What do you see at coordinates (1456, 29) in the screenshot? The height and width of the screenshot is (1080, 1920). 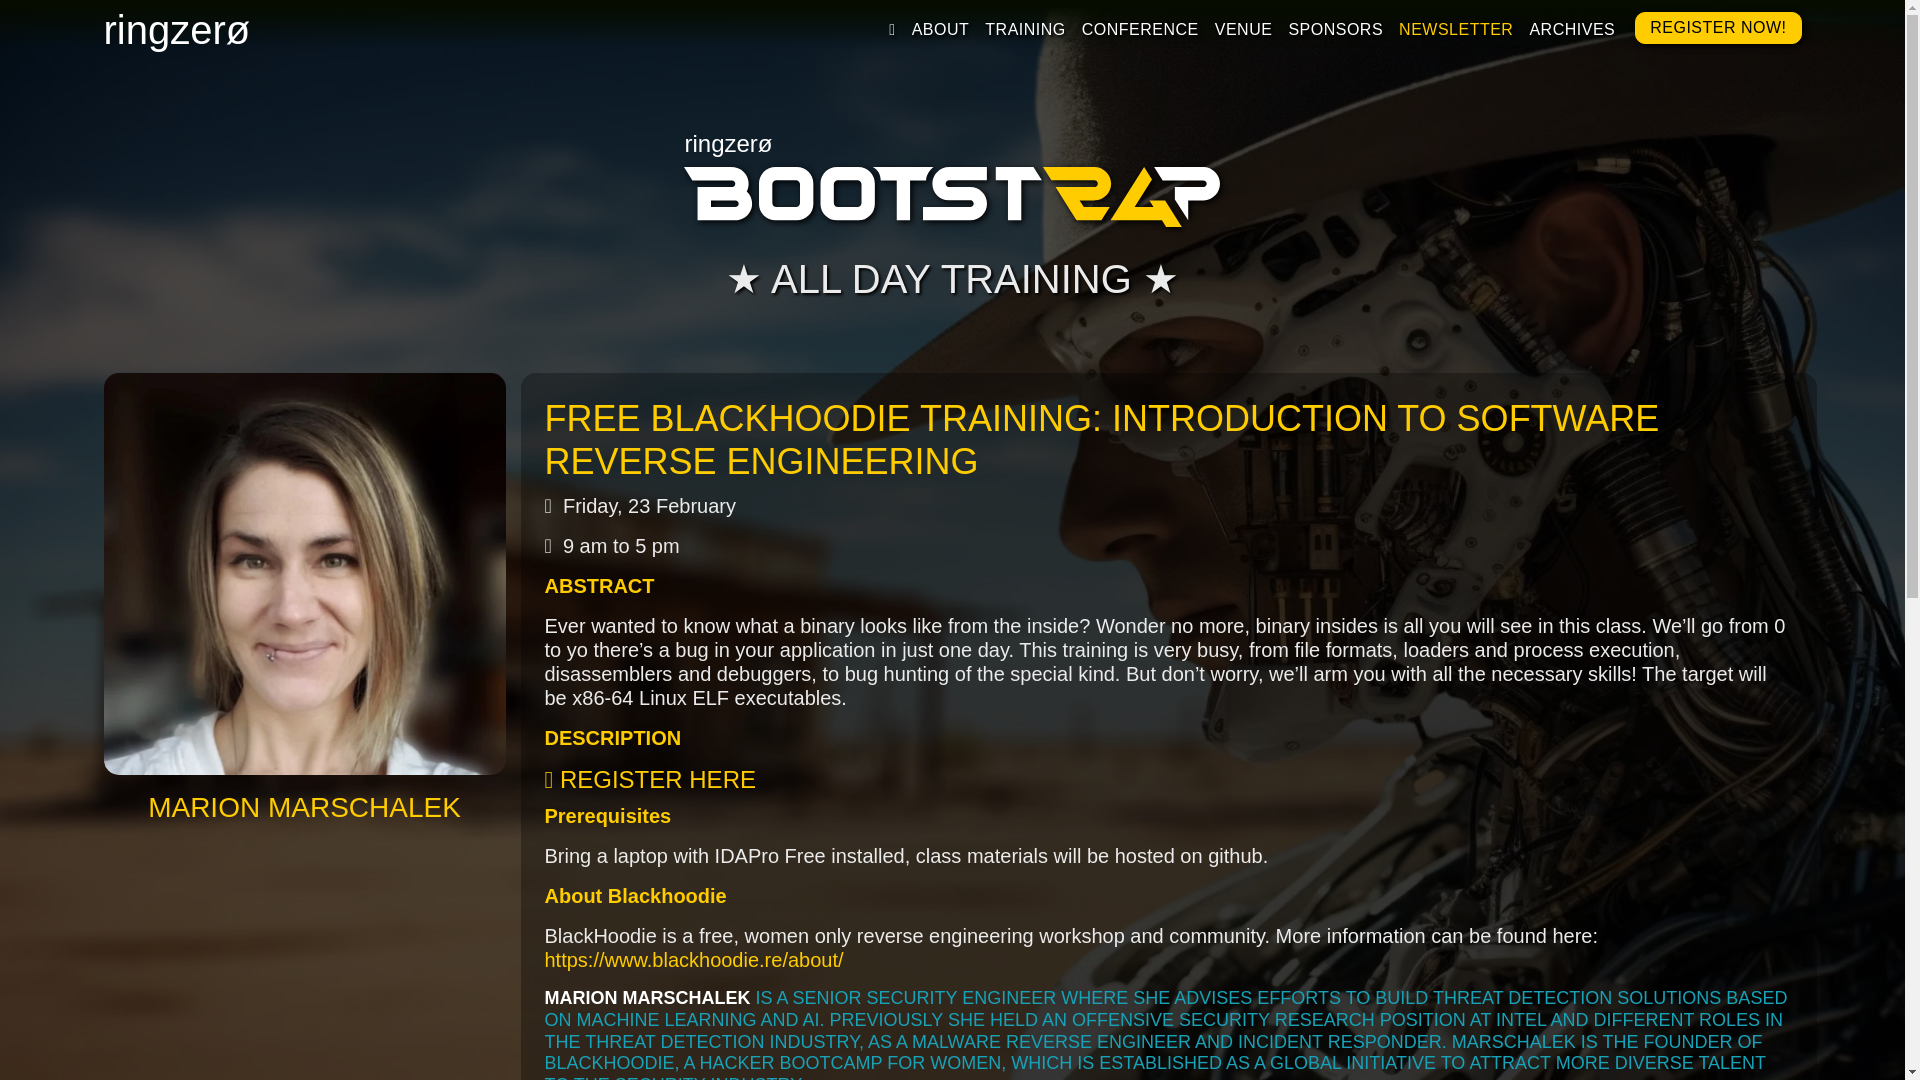 I see `Subscribe to our Newsletter` at bounding box center [1456, 29].